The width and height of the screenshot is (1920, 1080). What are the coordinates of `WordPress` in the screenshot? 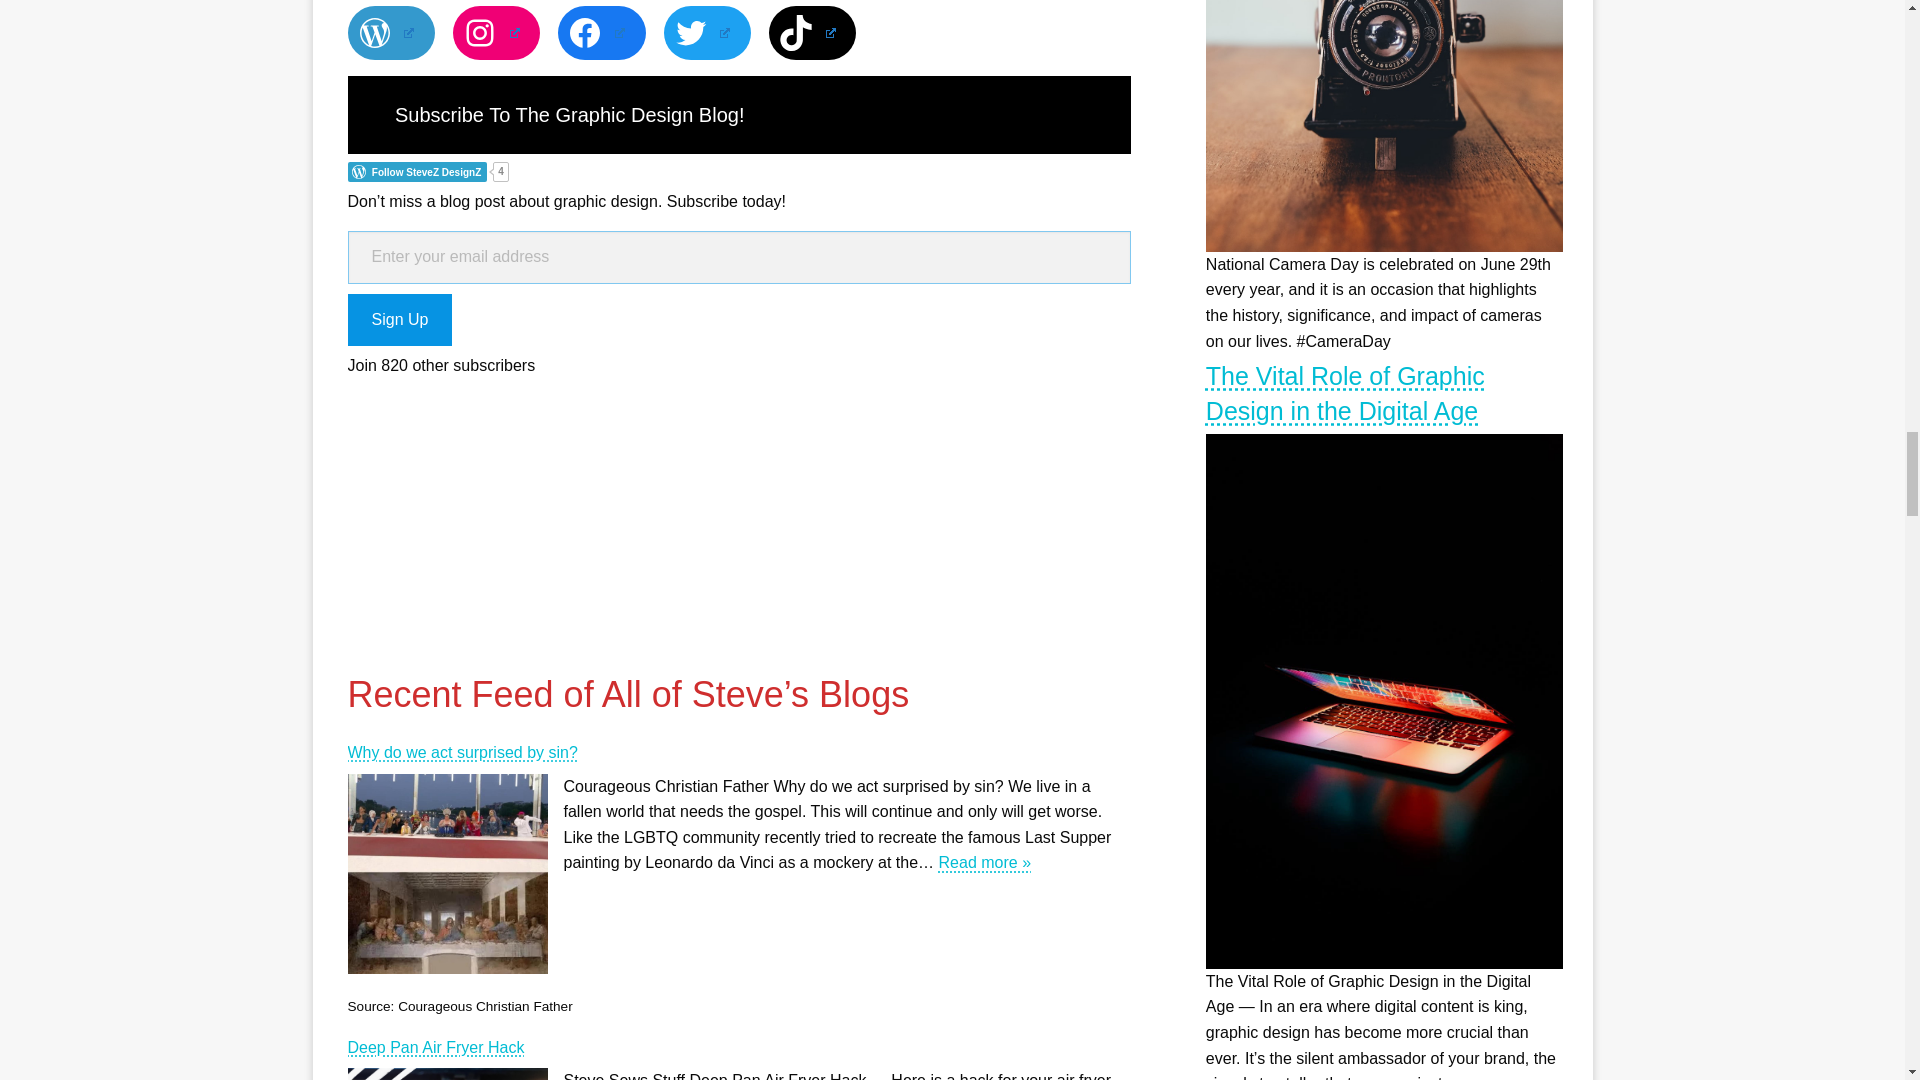 It's located at (391, 33).